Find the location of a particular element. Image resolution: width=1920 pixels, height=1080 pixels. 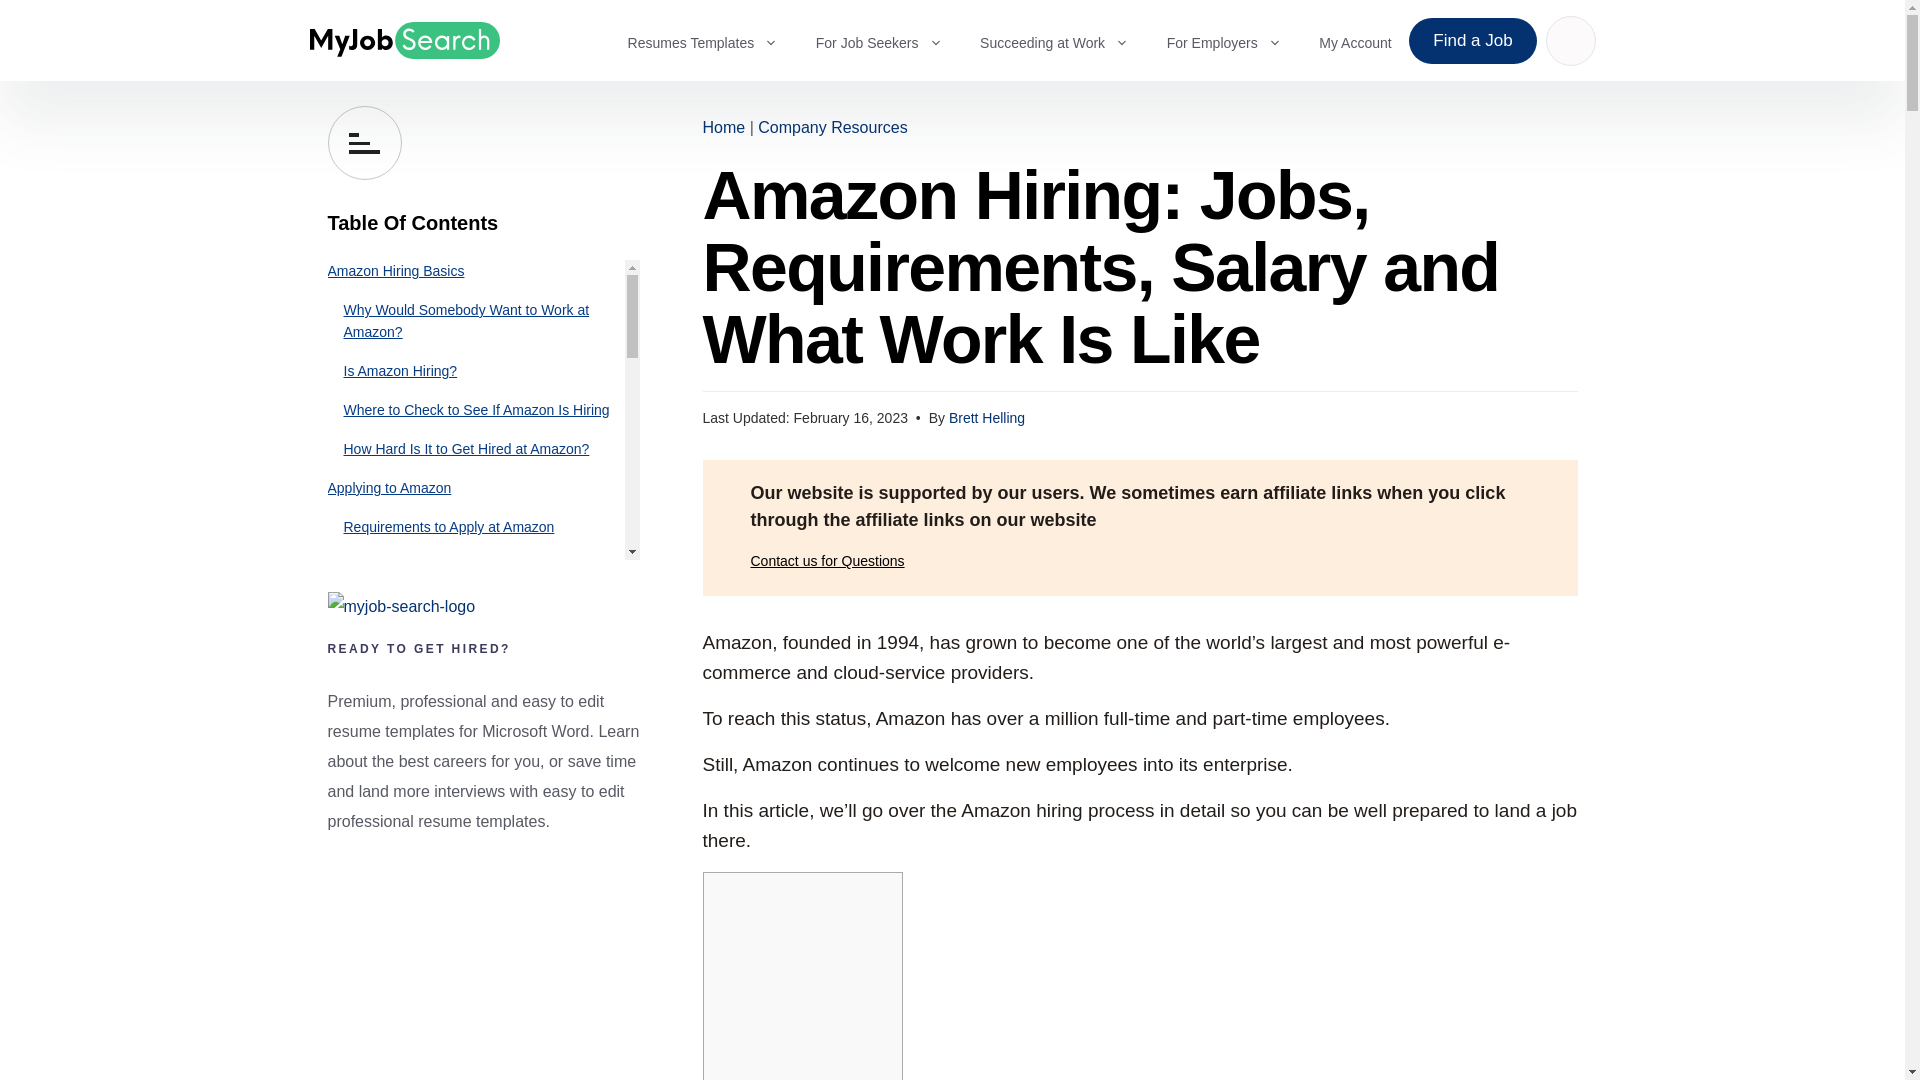

Succeeding at Work is located at coordinates (1064, 40).